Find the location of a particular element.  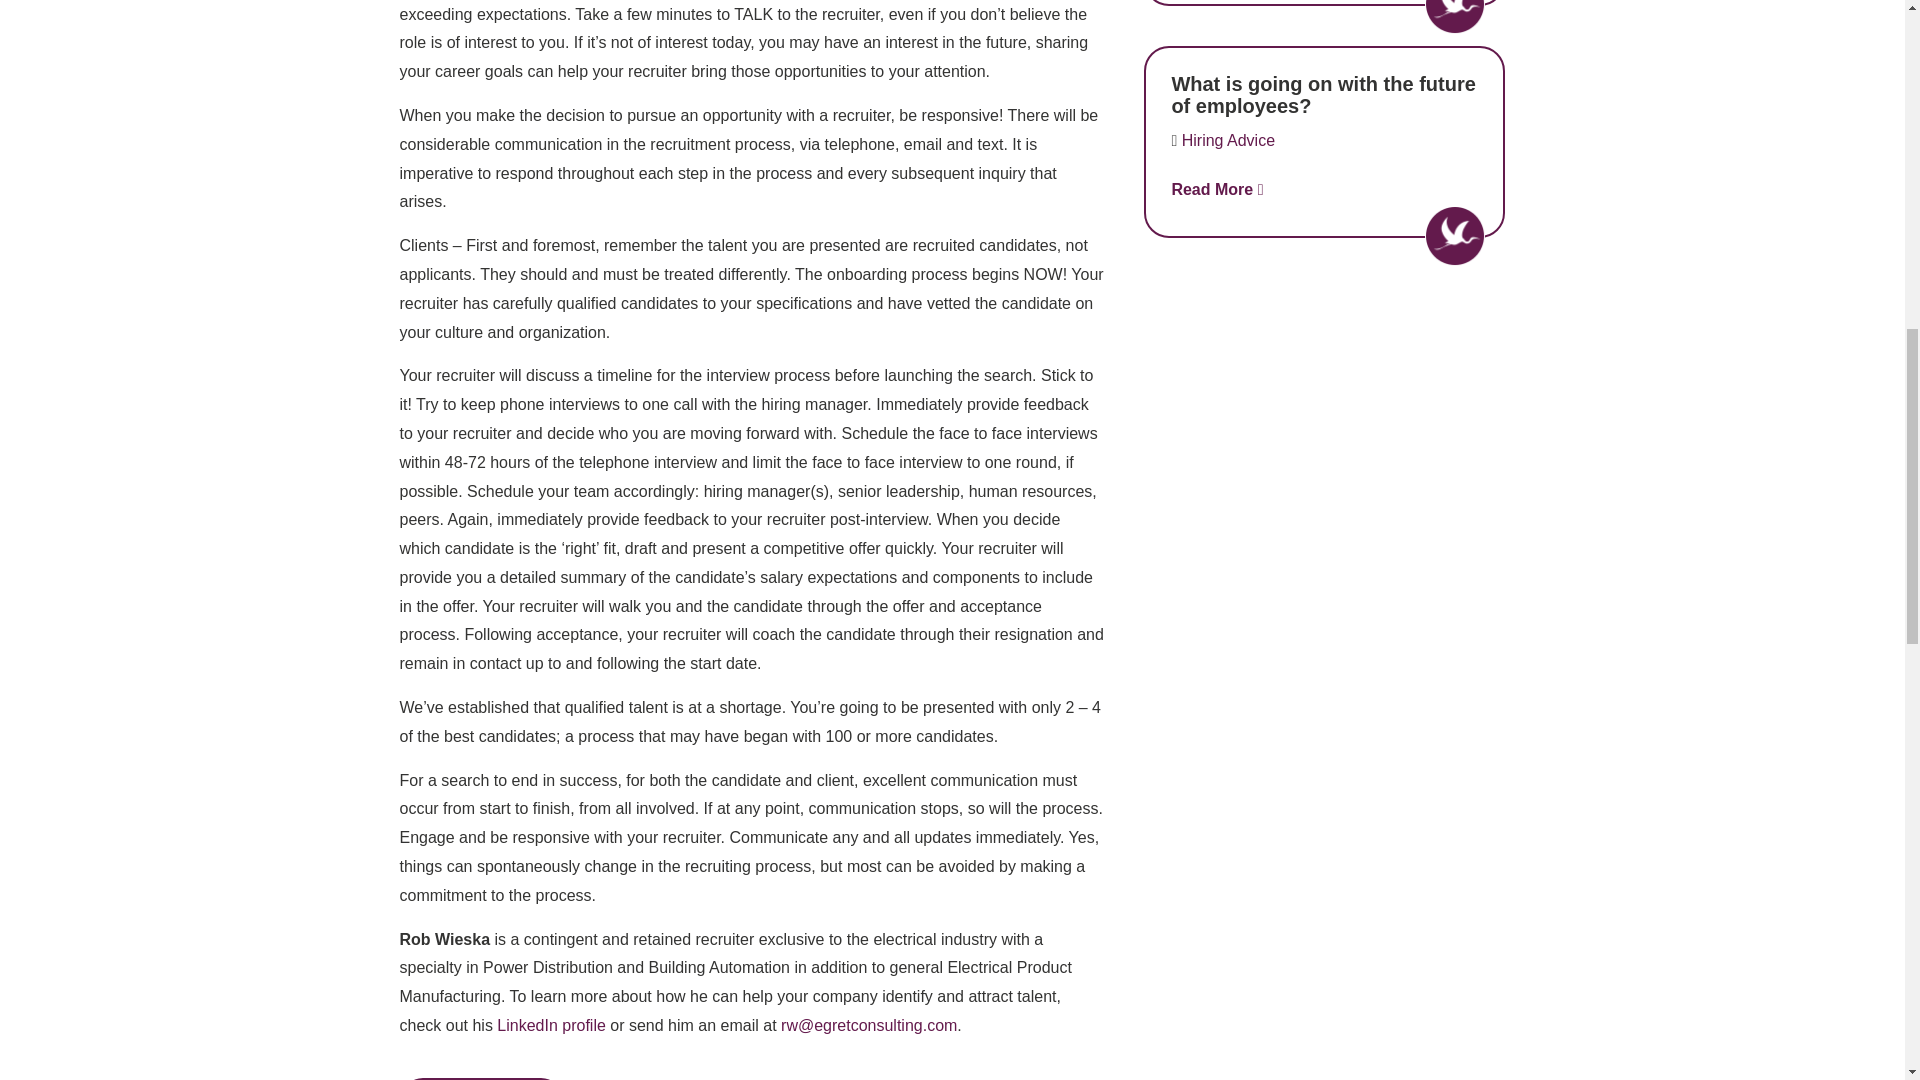

Read More is located at coordinates (1217, 189).